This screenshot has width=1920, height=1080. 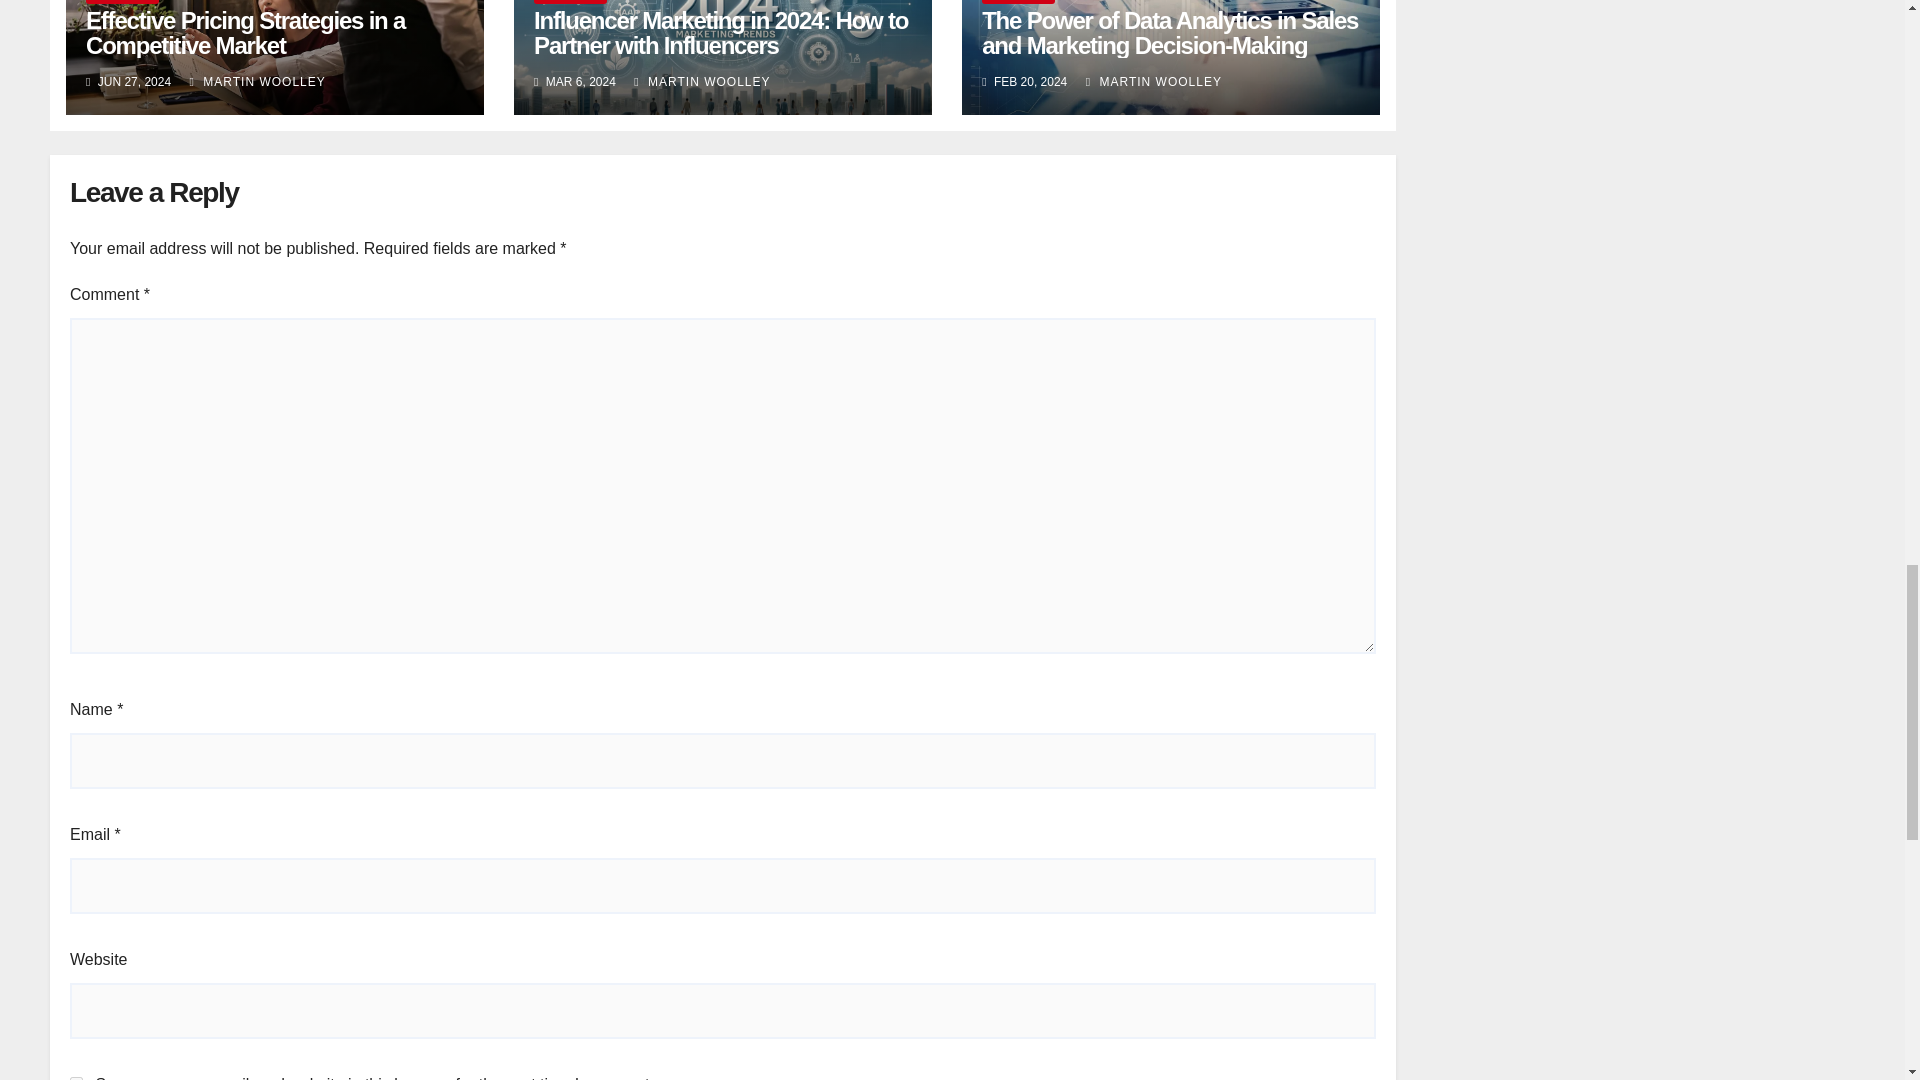 I want to click on Effective Pricing Strategies in a Competitive Market, so click(x=246, y=32).